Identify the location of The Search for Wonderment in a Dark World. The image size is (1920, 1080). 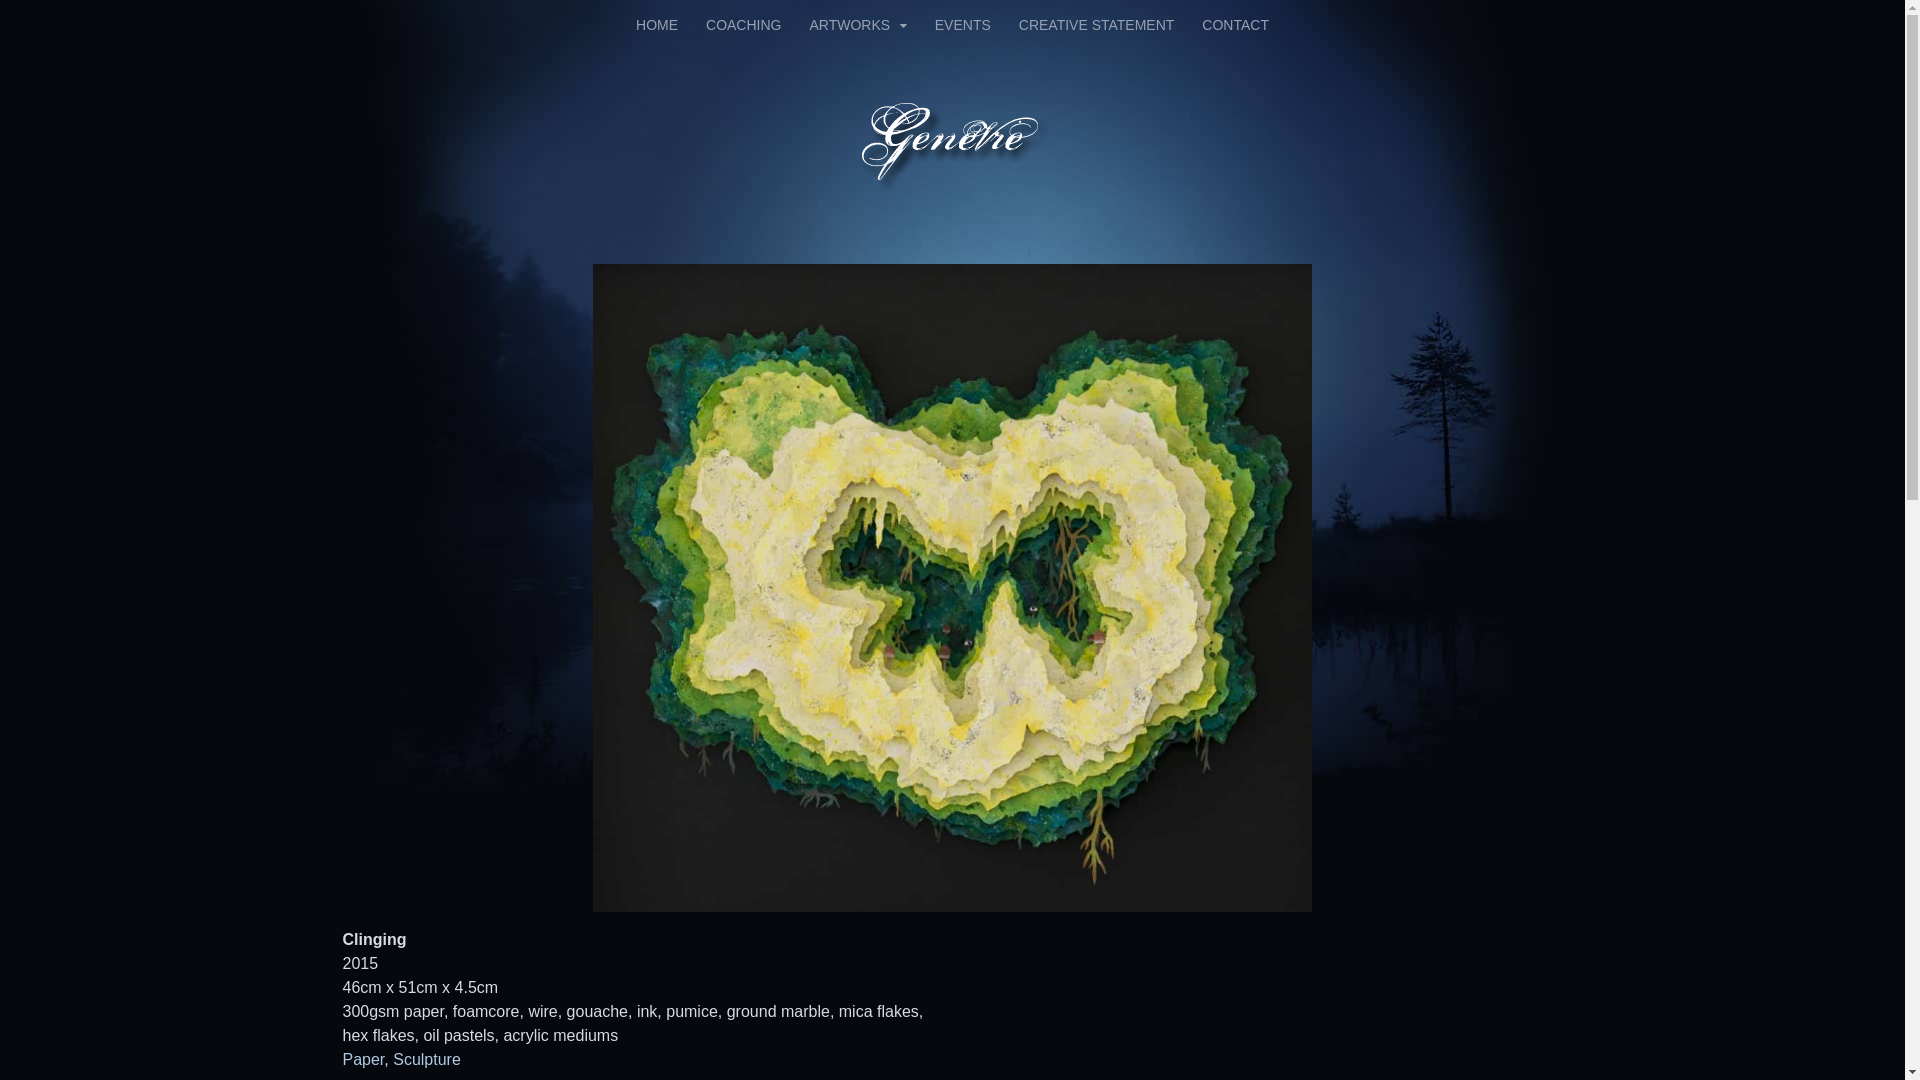
(952, 180).